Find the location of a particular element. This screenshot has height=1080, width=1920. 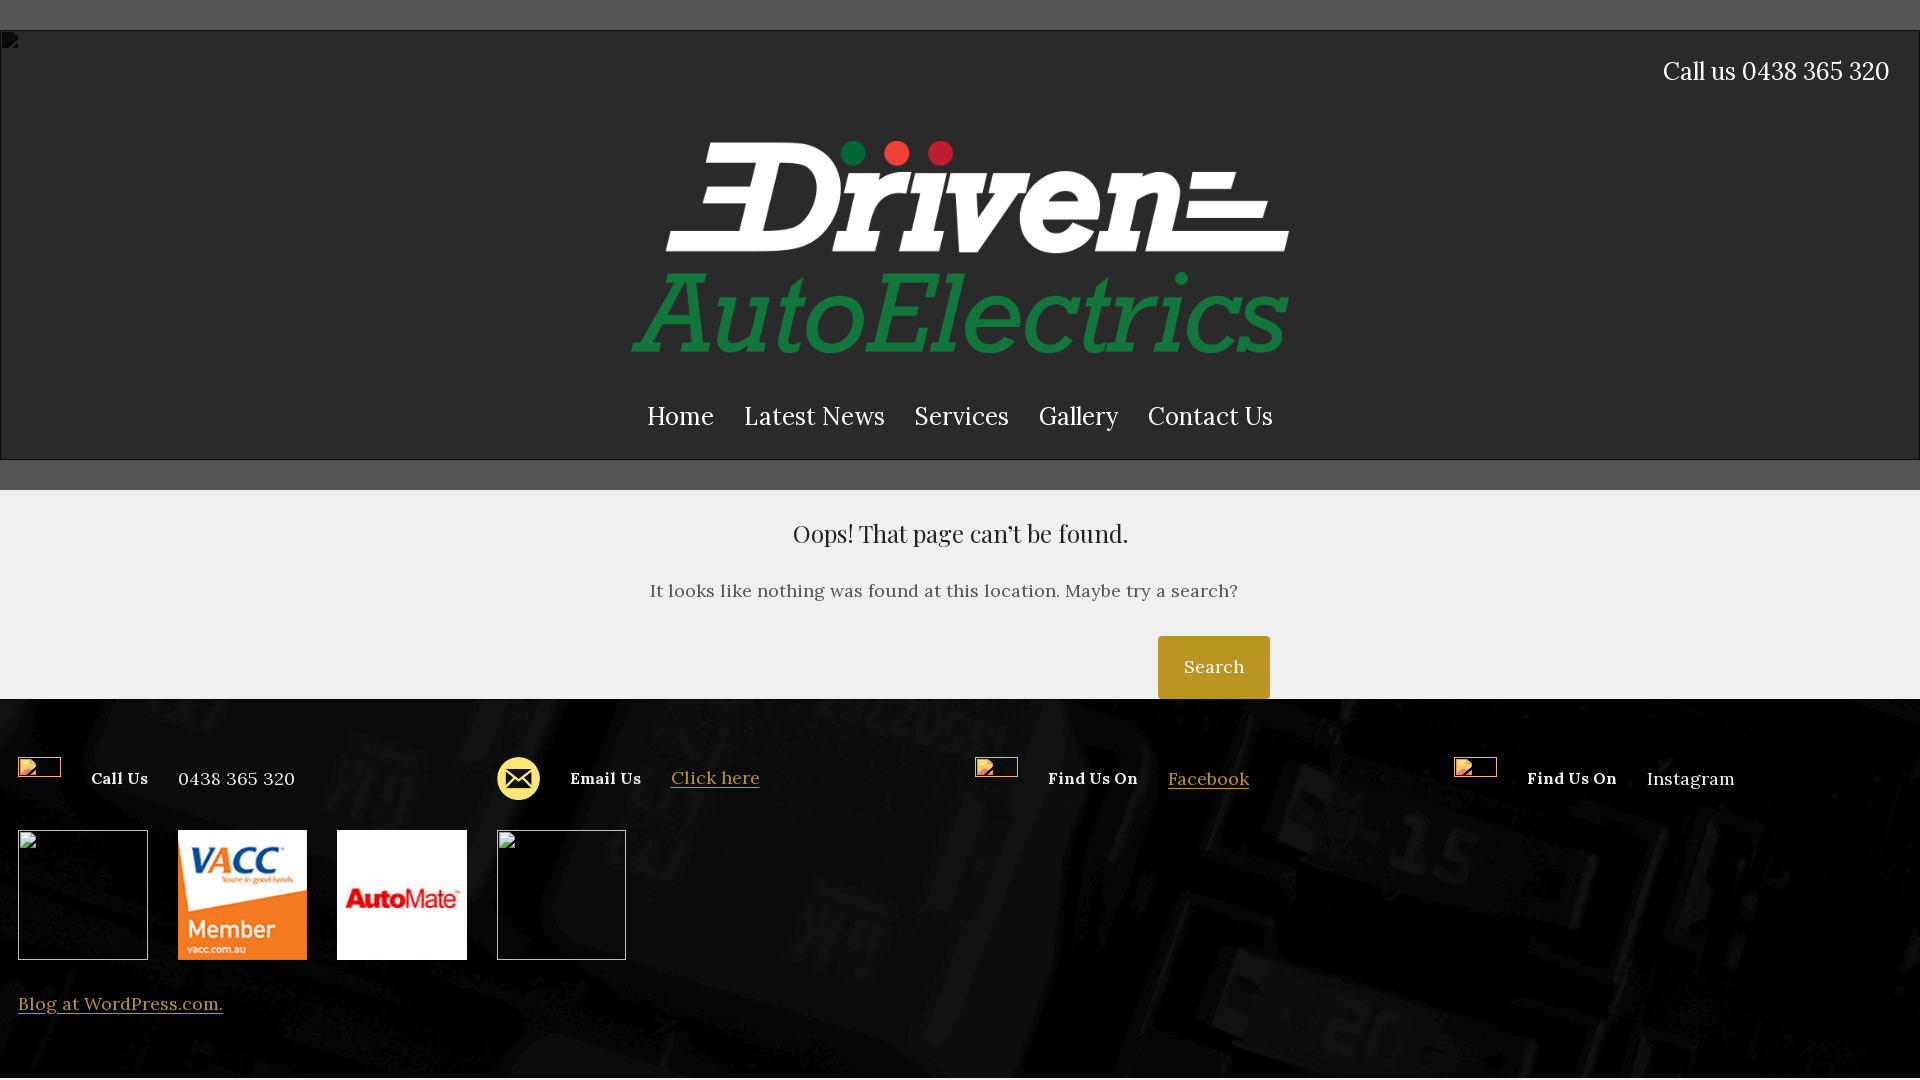

Gallery is located at coordinates (1078, 417).